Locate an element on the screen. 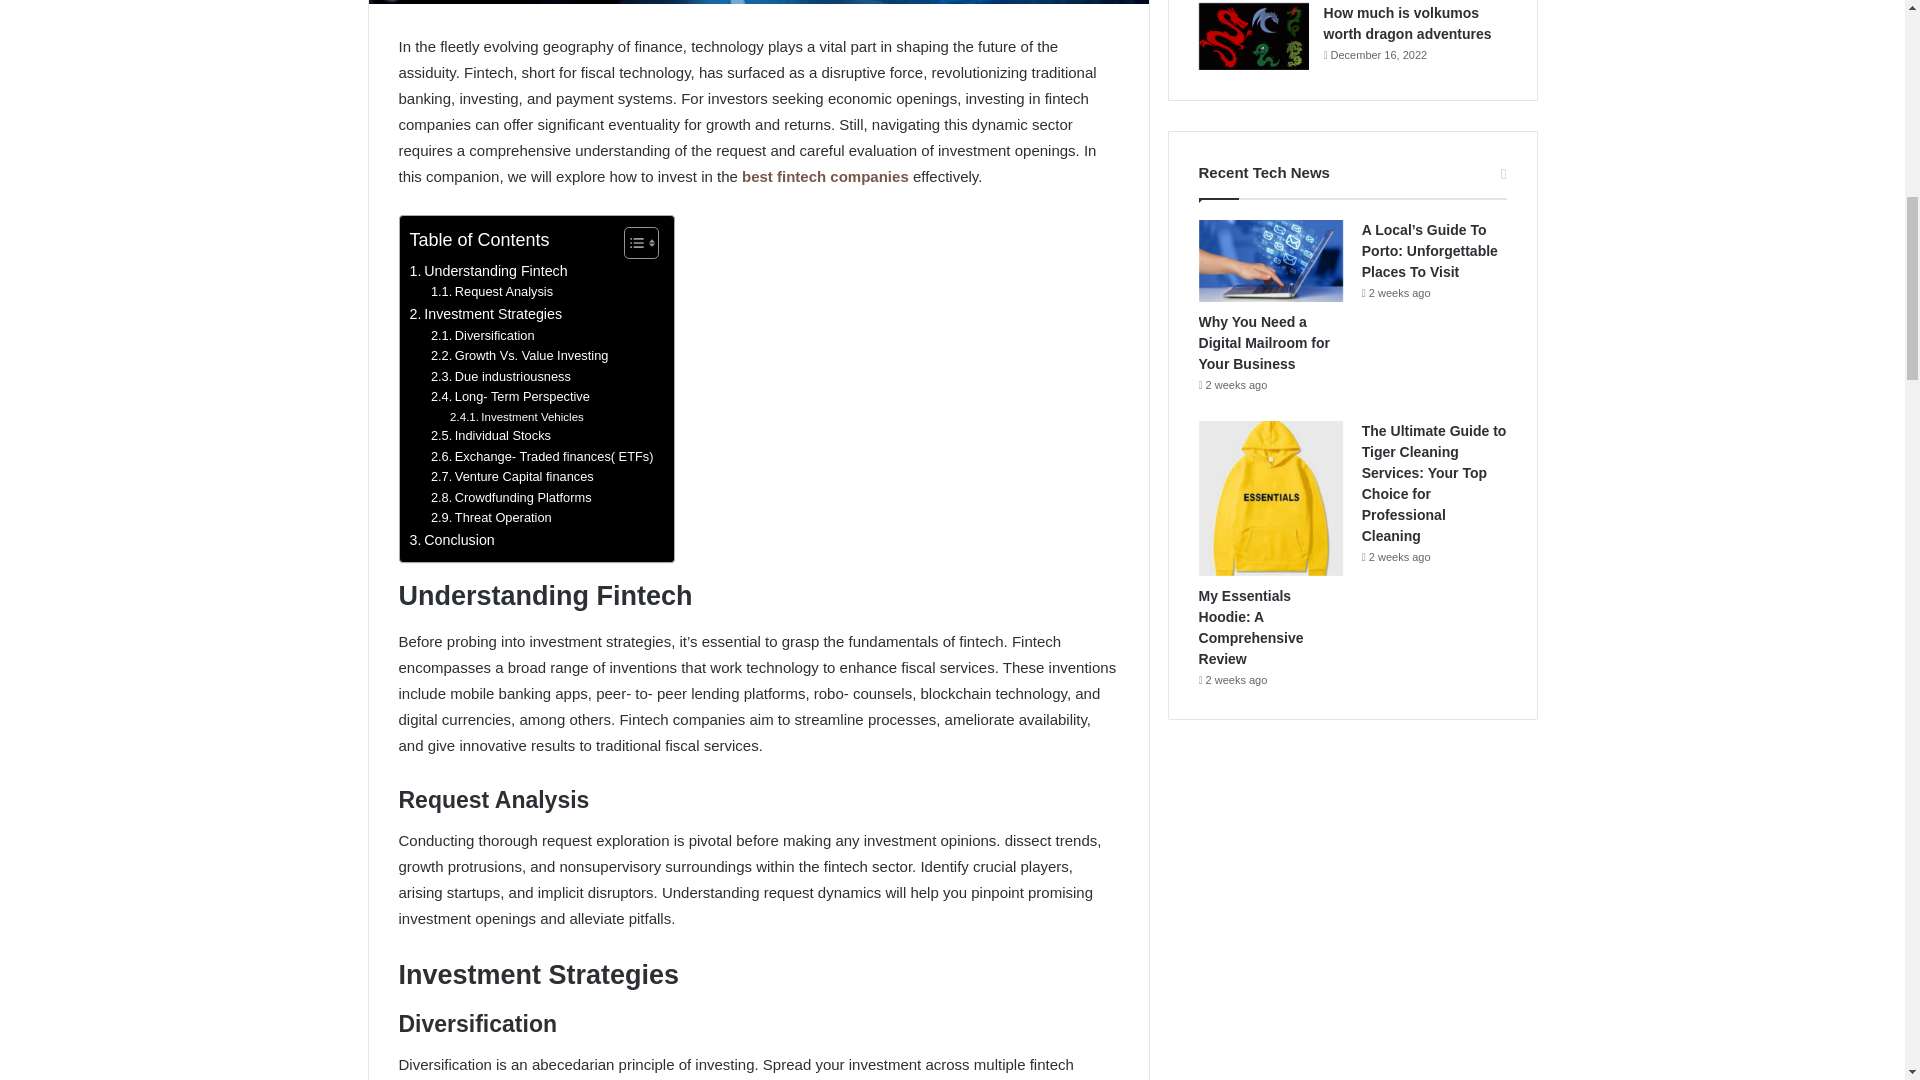 The width and height of the screenshot is (1920, 1080). Request Analysis is located at coordinates (491, 292).